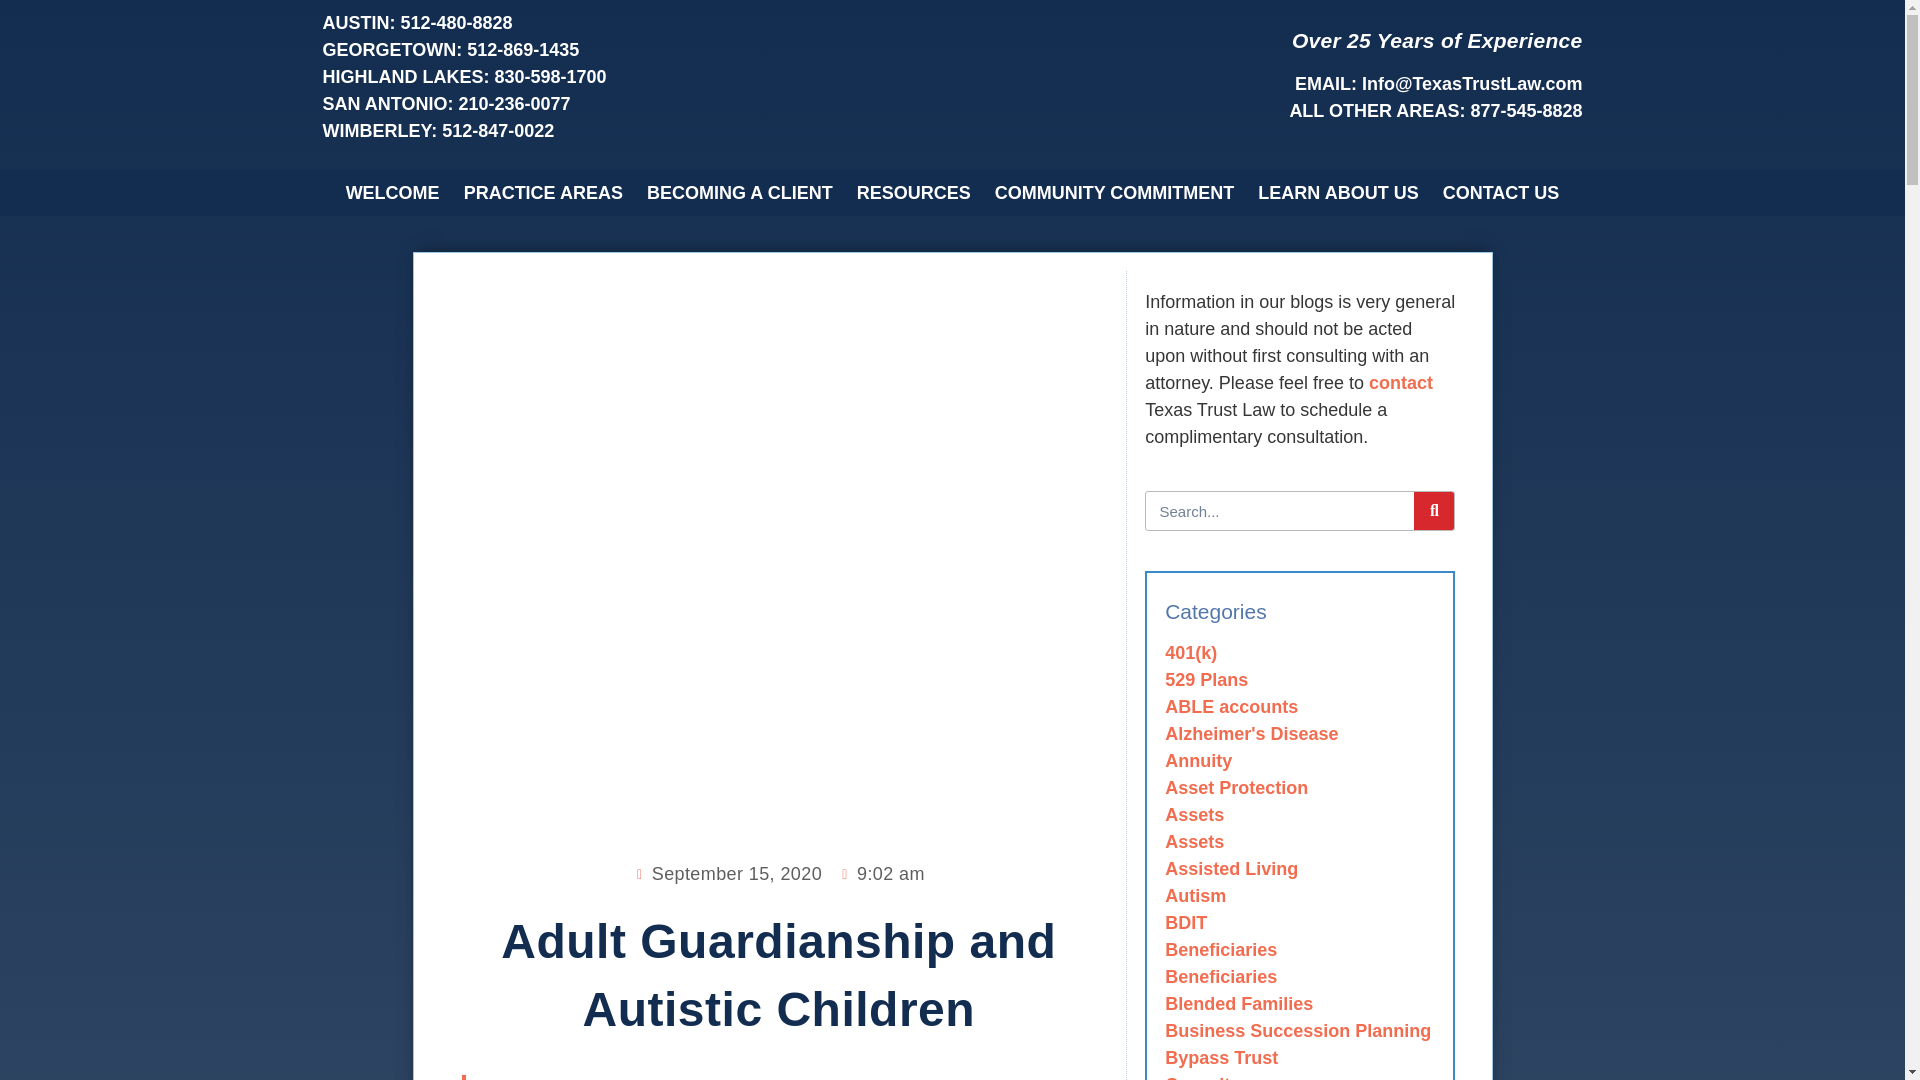 The width and height of the screenshot is (1920, 1080). I want to click on AUSTIN: 512-480-8828, so click(632, 22).